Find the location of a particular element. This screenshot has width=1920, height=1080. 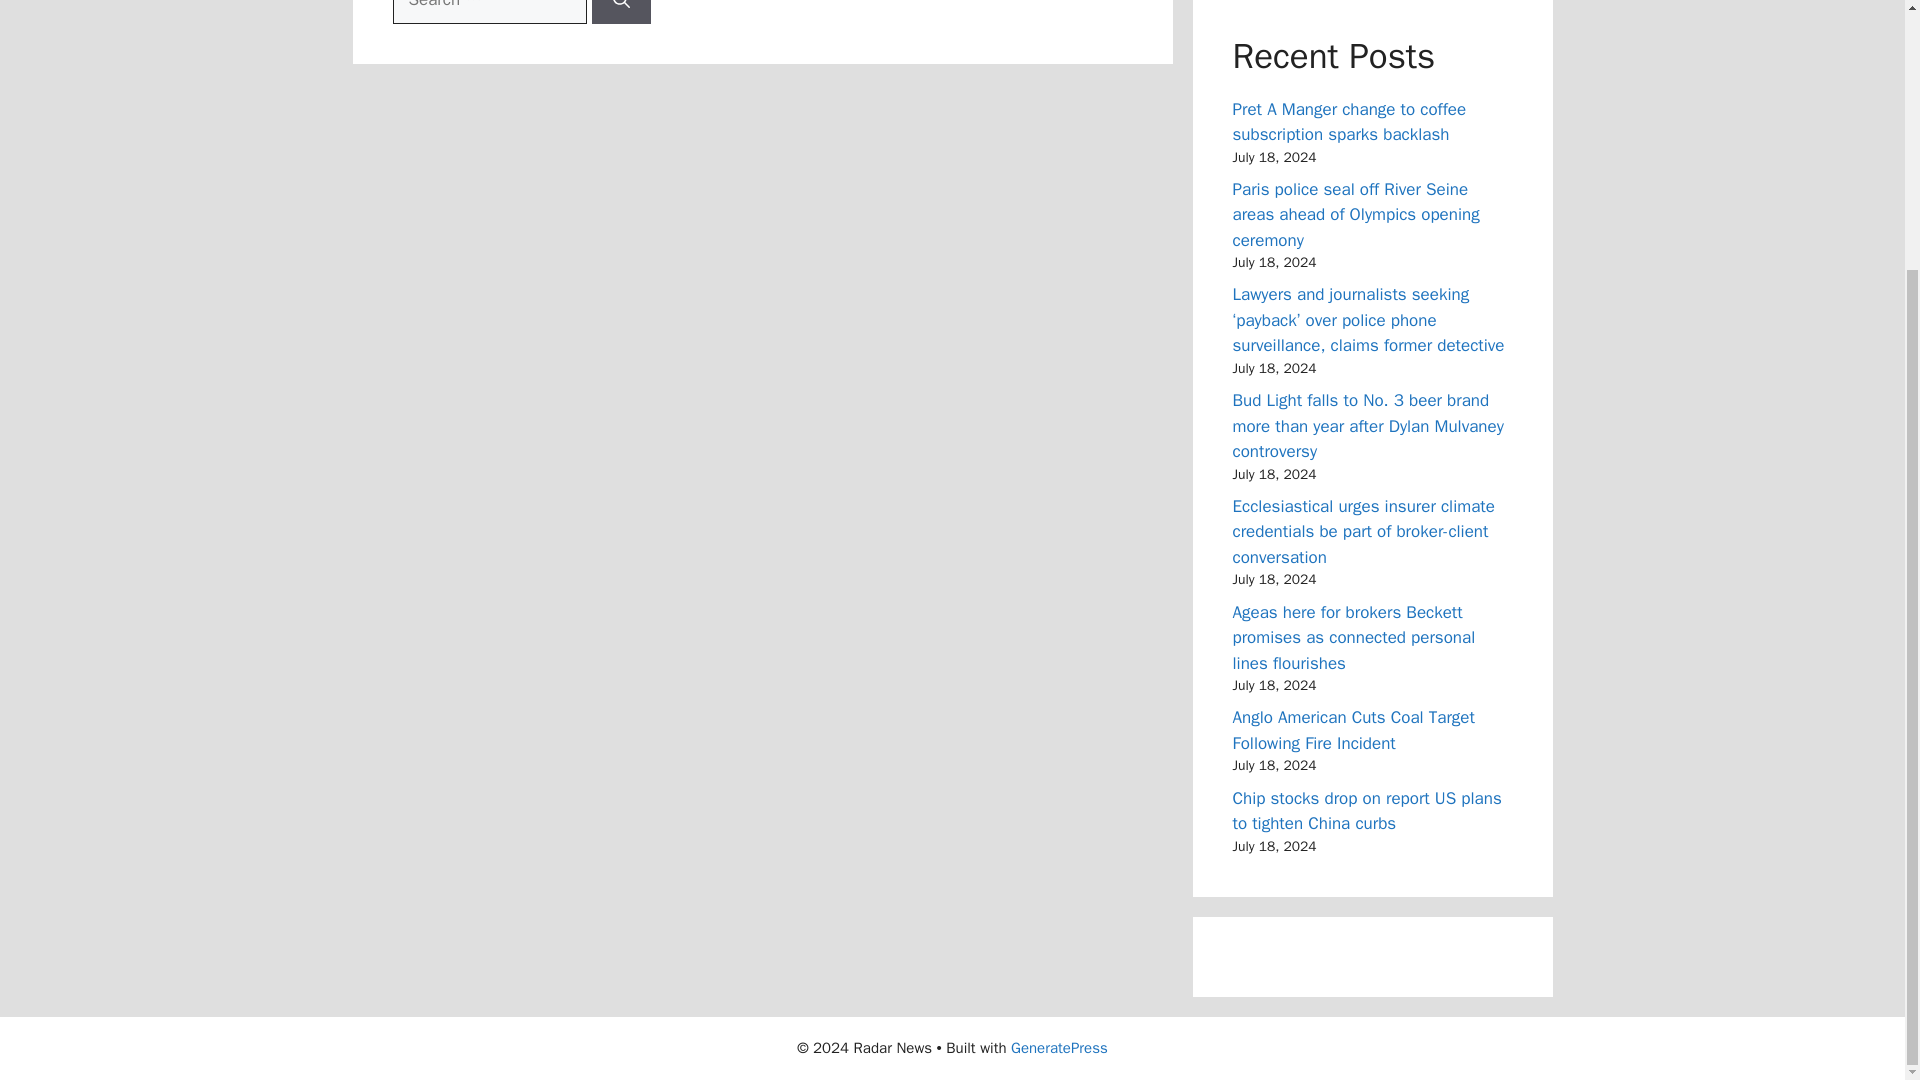

GeneratePress is located at coordinates (1059, 1048).